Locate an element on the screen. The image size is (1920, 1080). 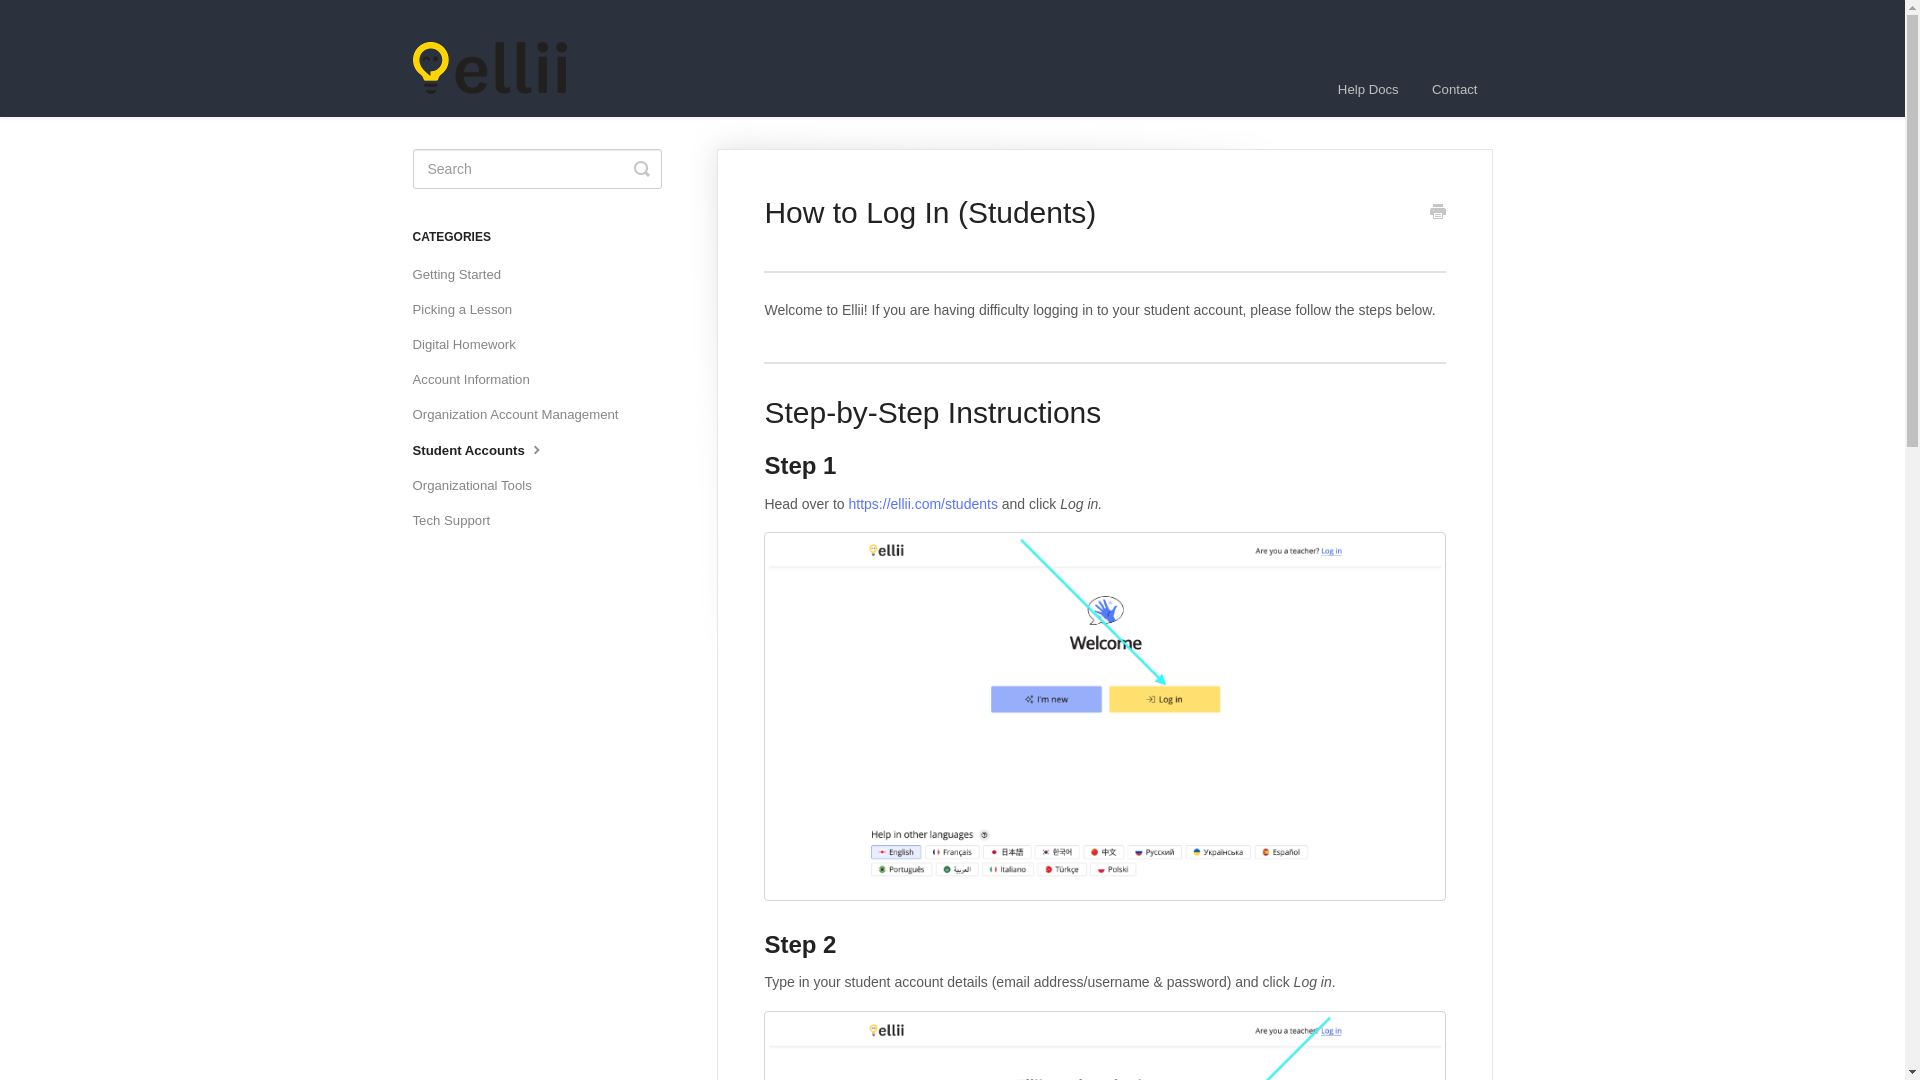
Digital Homework is located at coordinates (470, 344).